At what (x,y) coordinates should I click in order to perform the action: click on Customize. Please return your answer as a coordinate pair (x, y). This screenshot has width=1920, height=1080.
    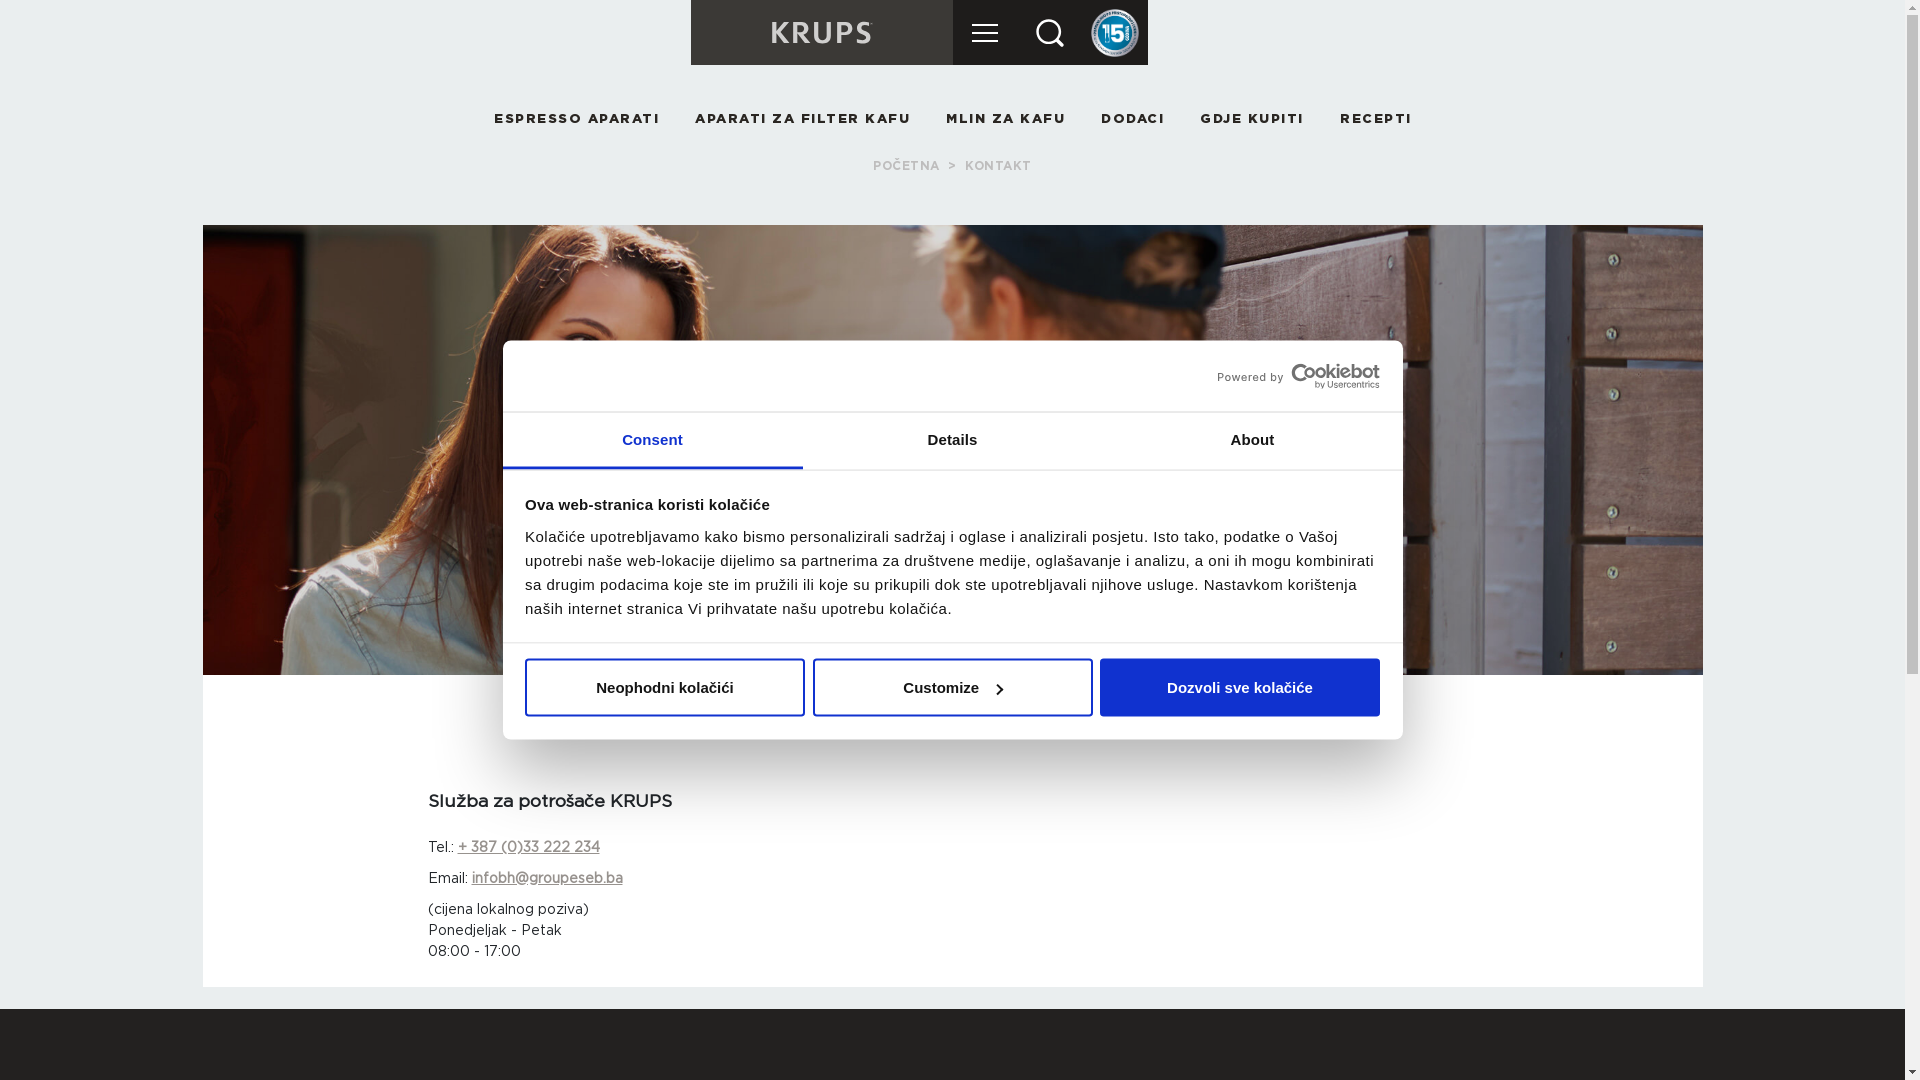
    Looking at the image, I should click on (952, 688).